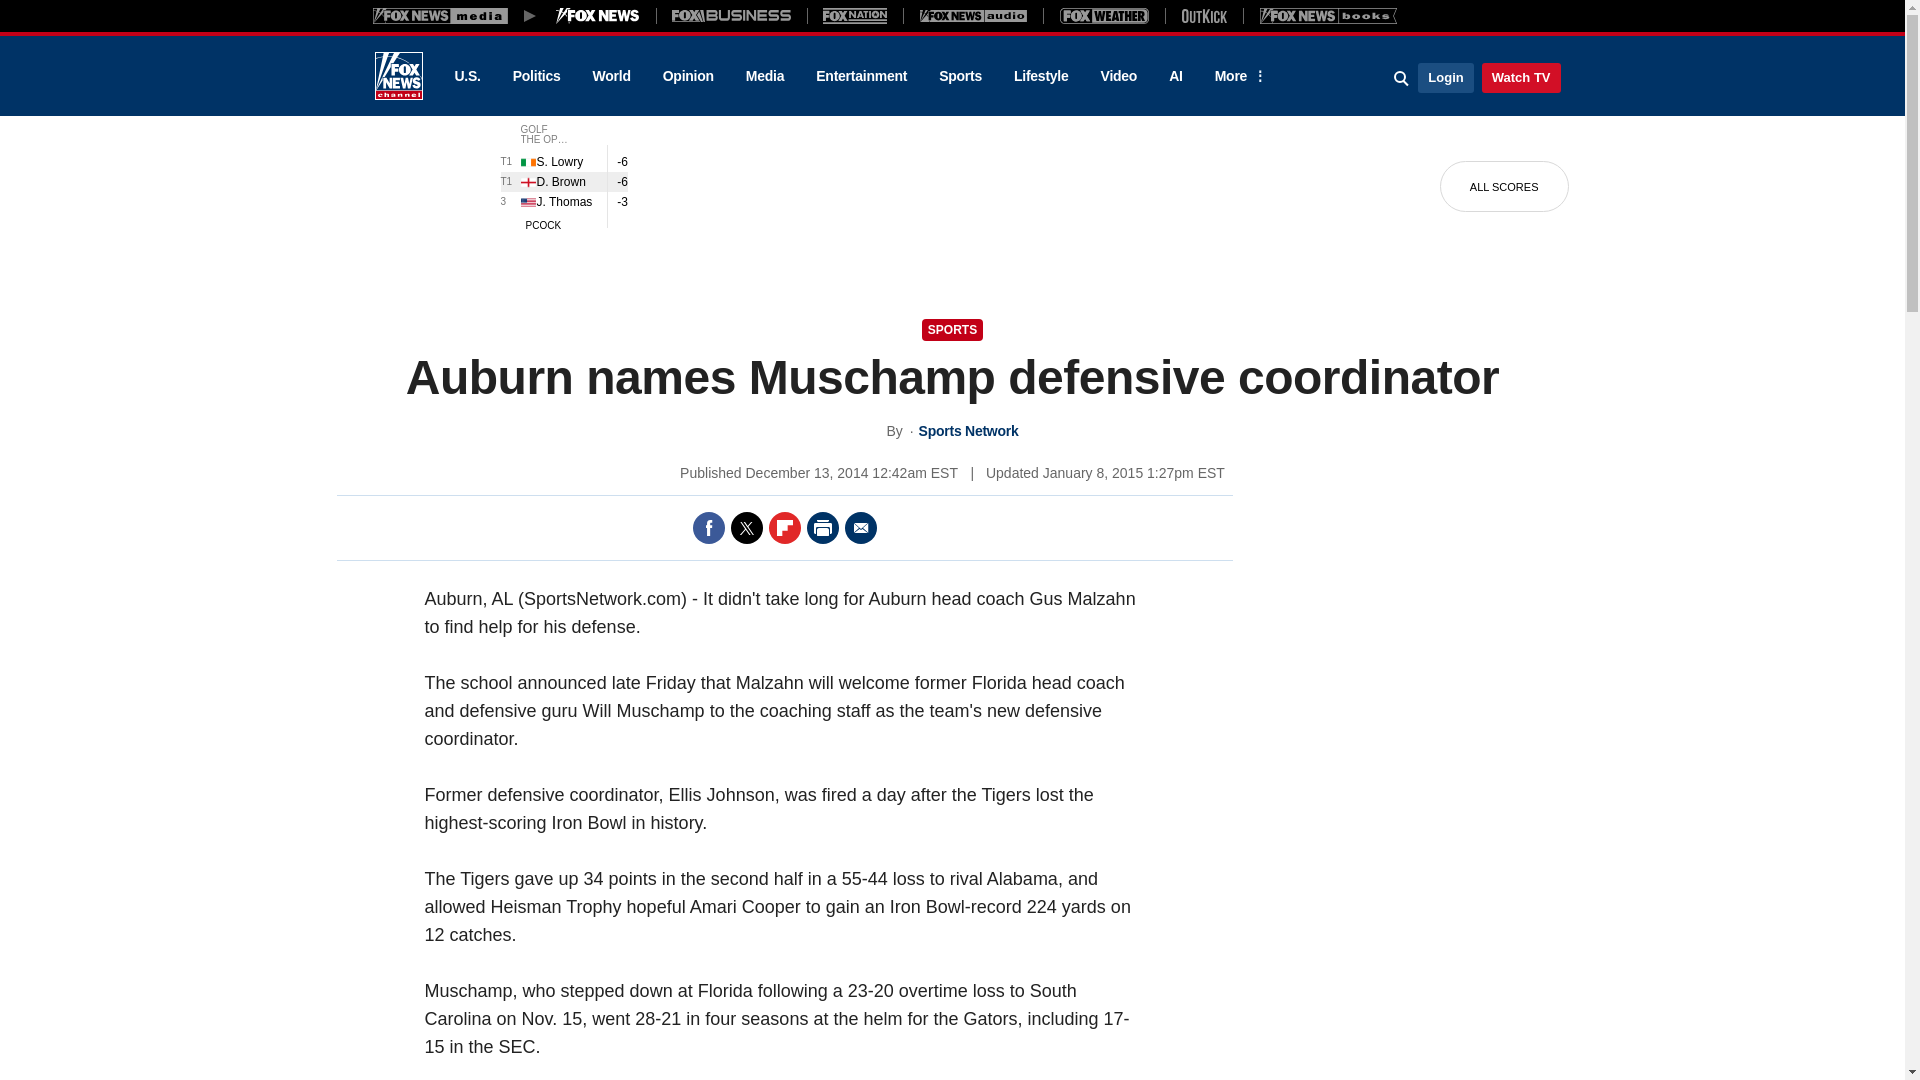  Describe the element at coordinates (1237, 76) in the screenshot. I see `More` at that location.